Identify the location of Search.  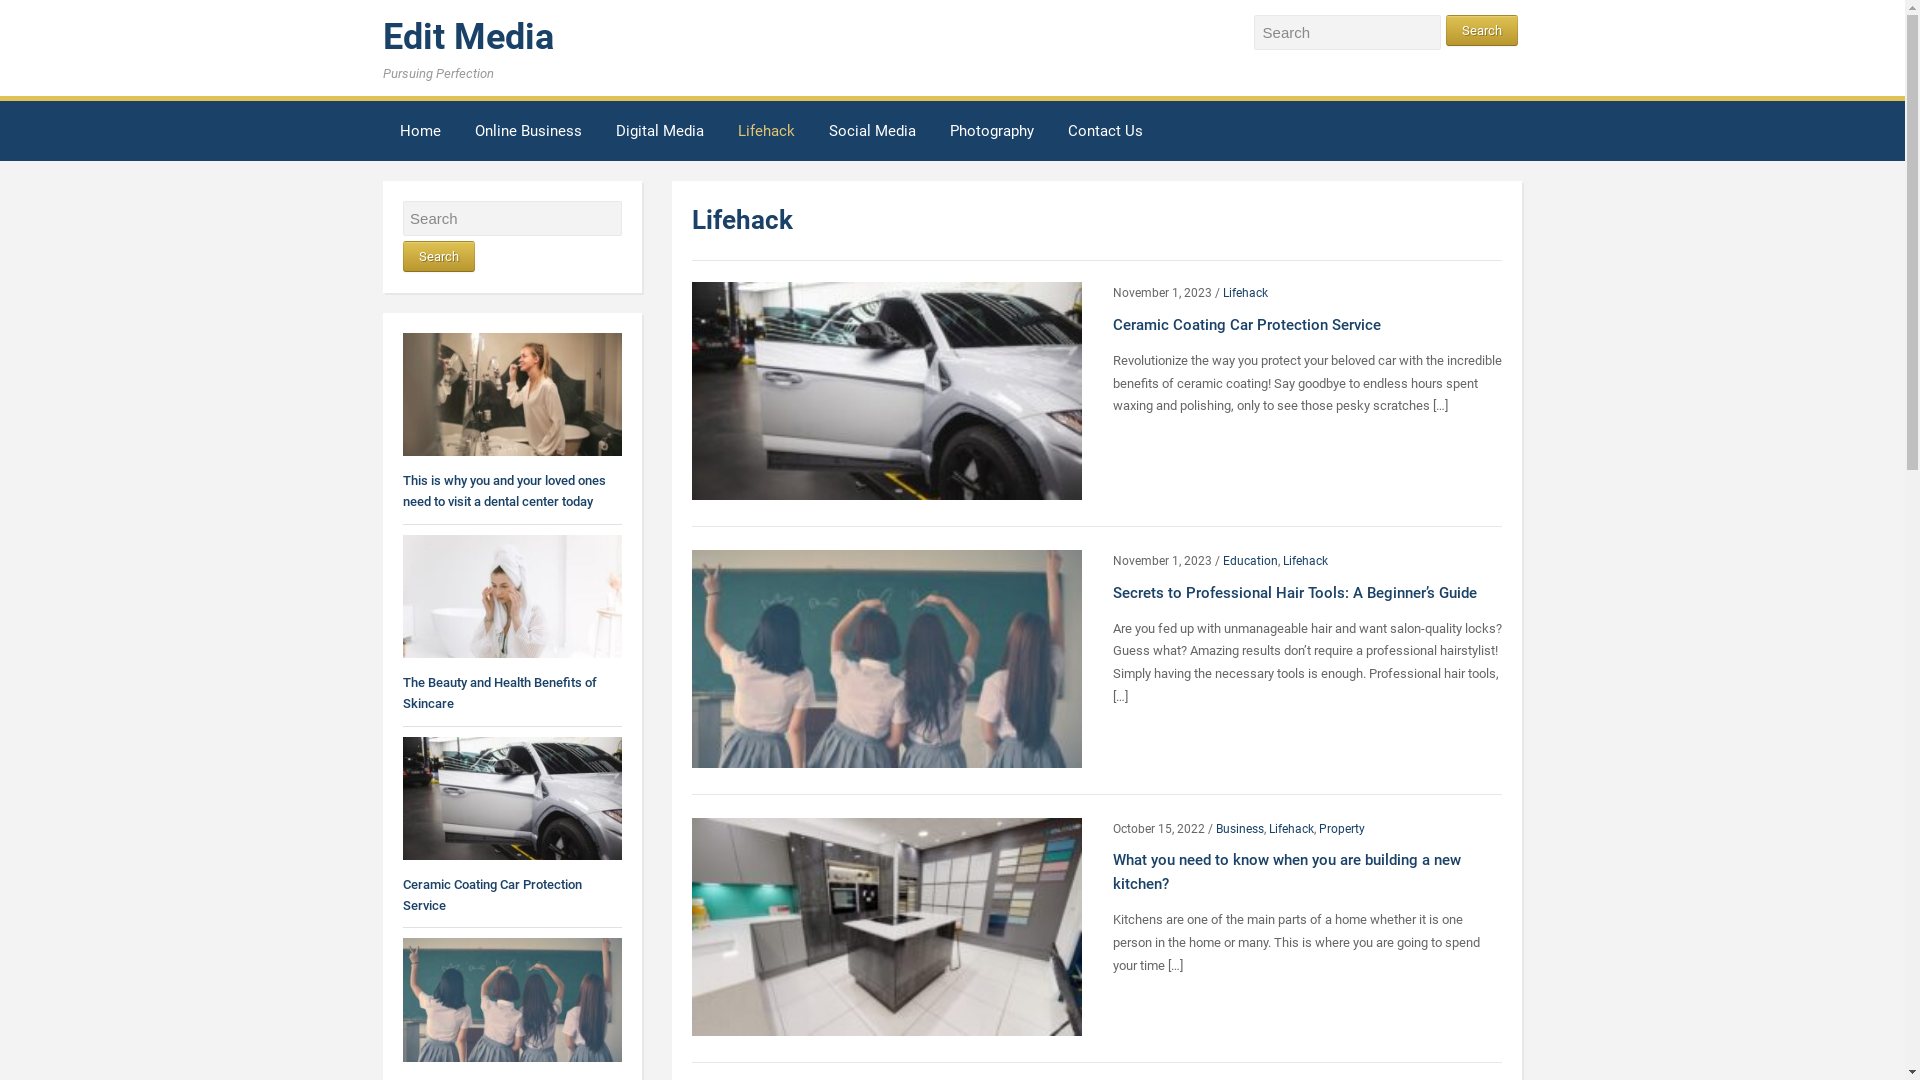
(438, 256).